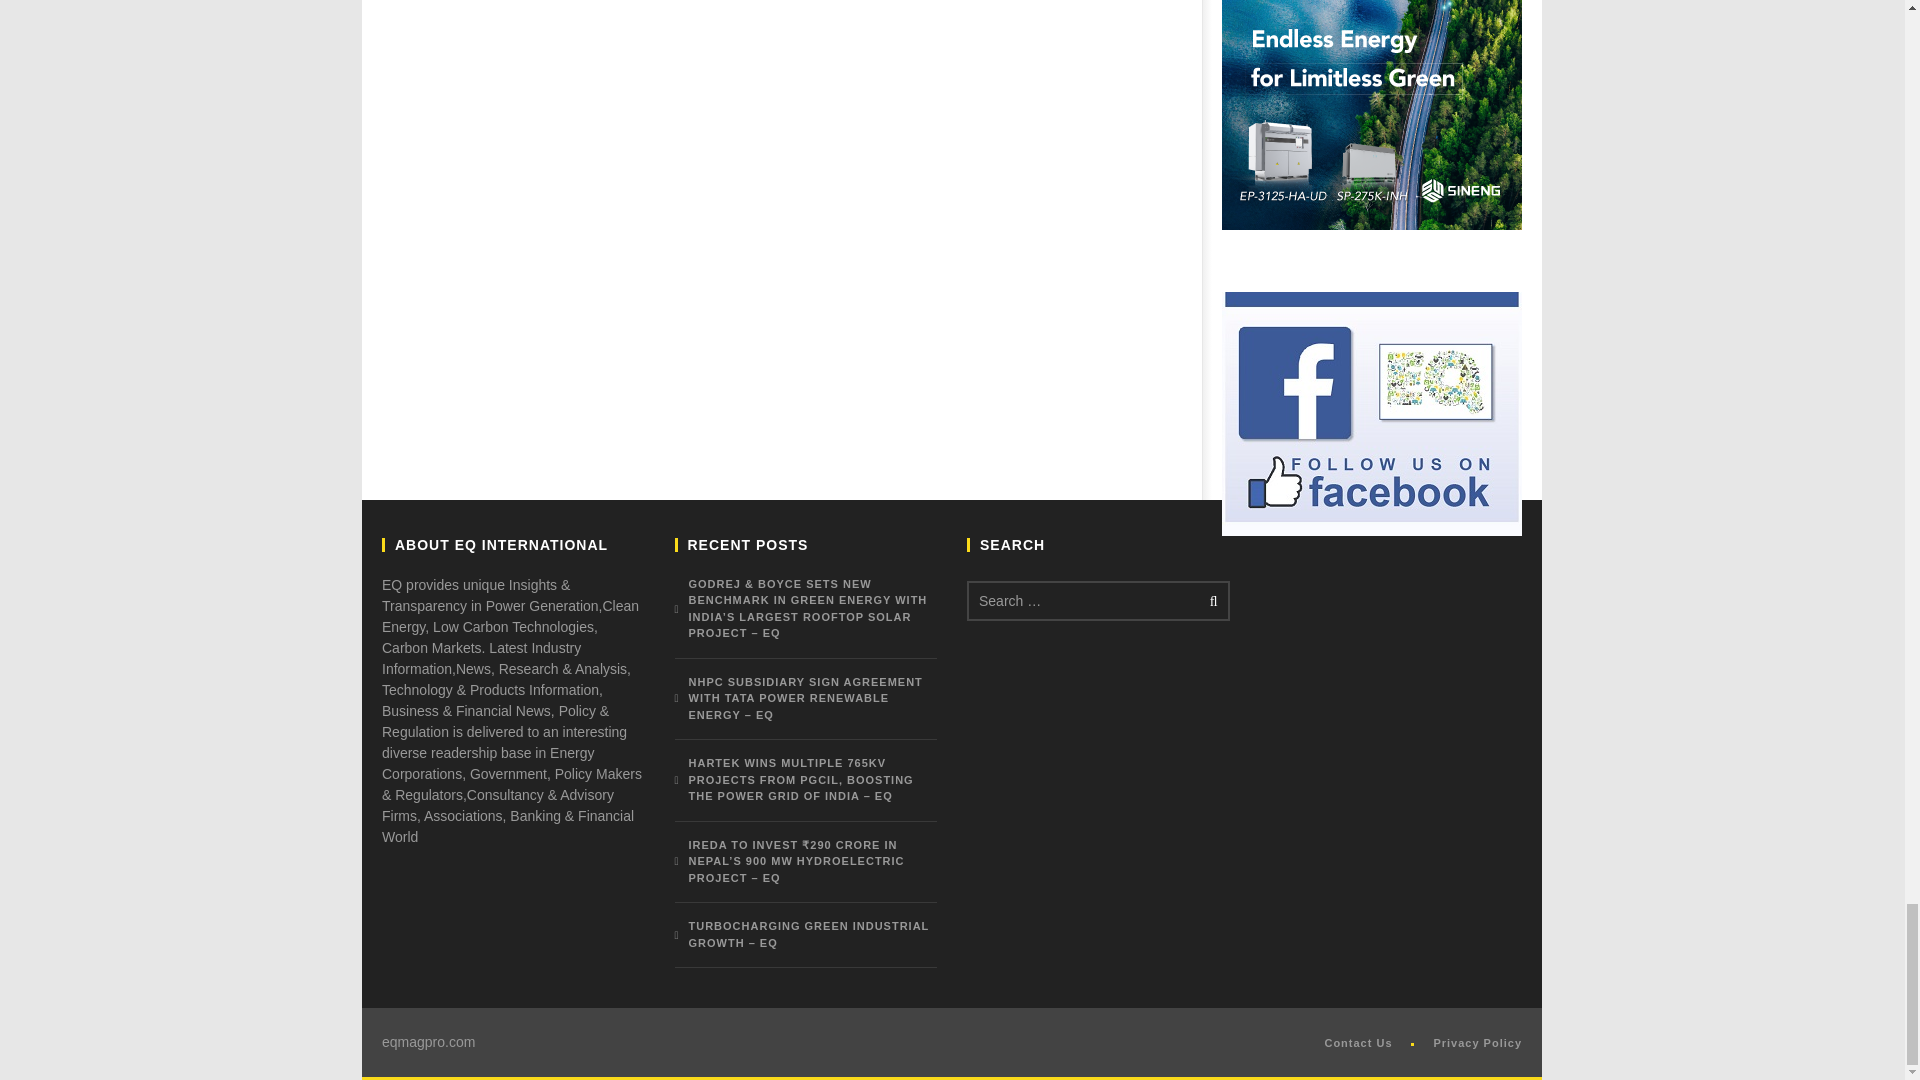  What do you see at coordinates (1210, 600) in the screenshot?
I see `Search` at bounding box center [1210, 600].